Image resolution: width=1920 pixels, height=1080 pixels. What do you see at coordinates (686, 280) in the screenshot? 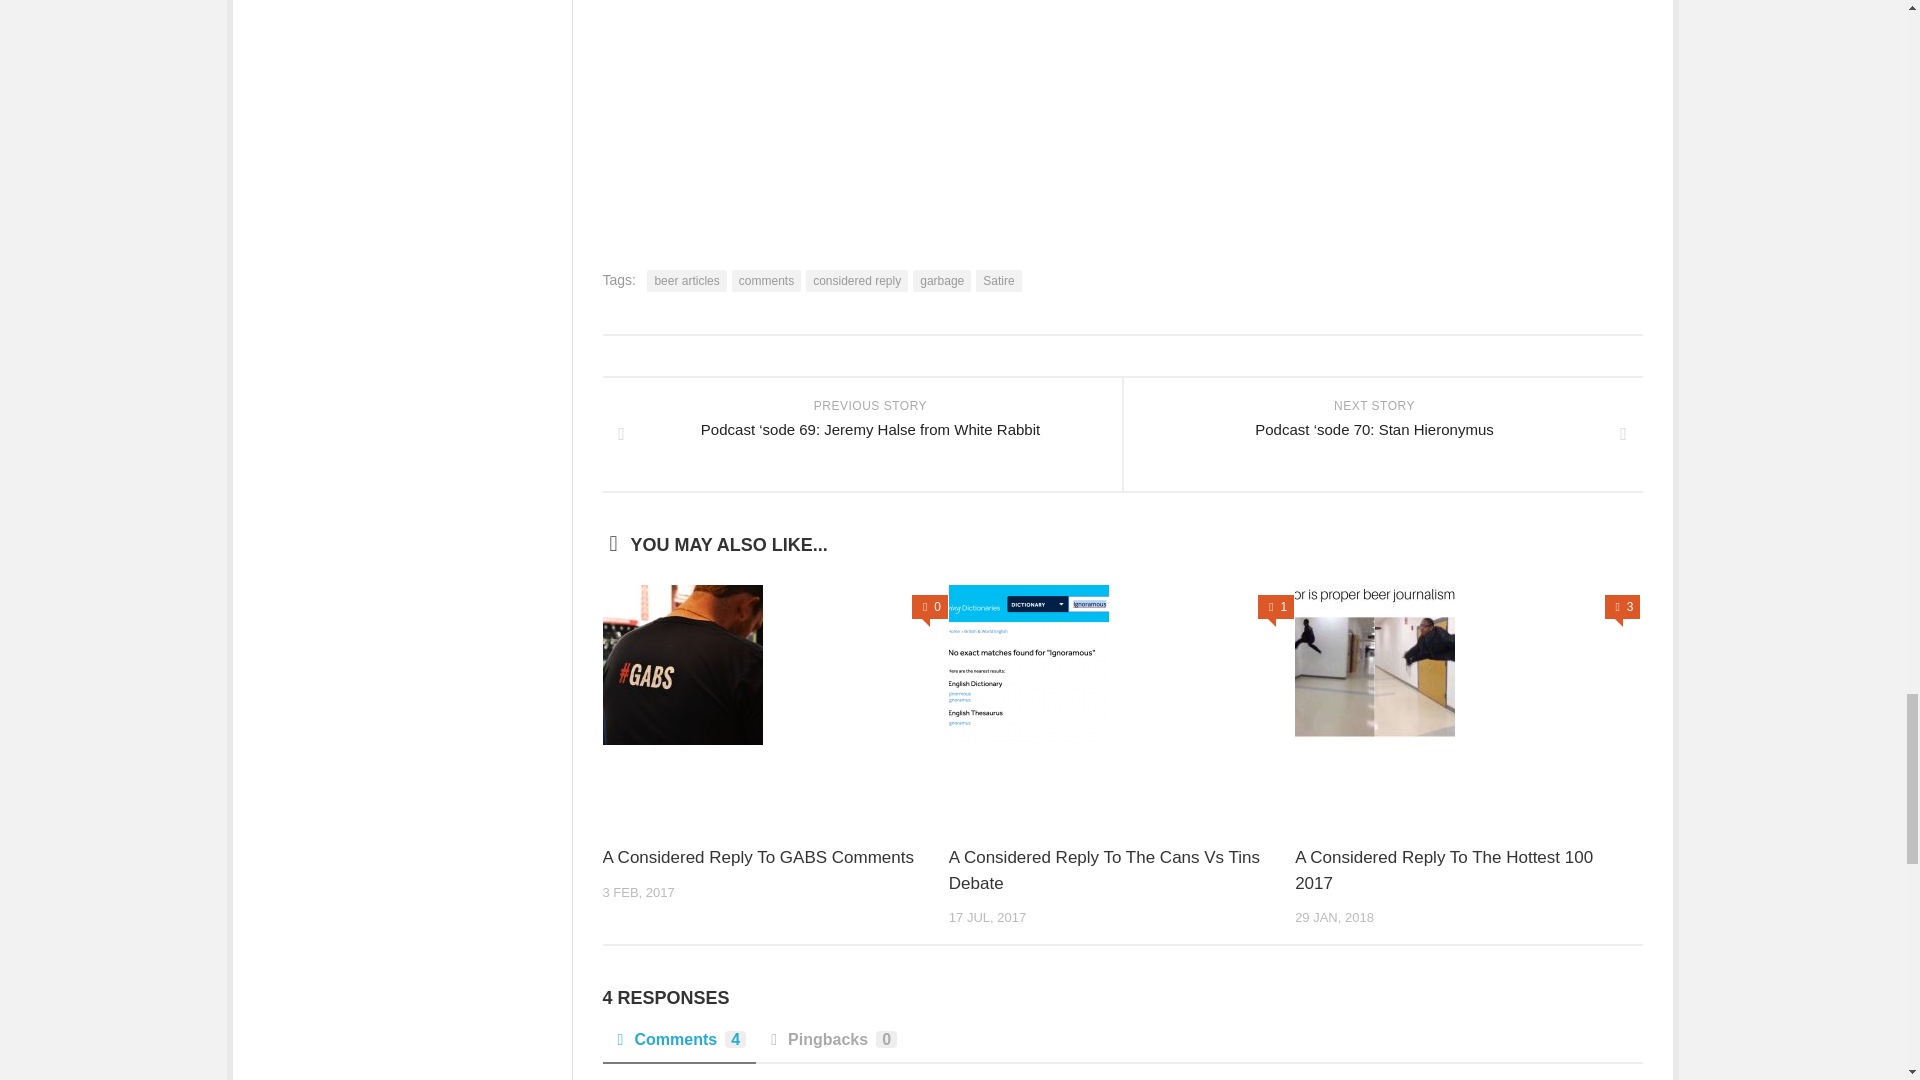
I see `beer articles` at bounding box center [686, 280].